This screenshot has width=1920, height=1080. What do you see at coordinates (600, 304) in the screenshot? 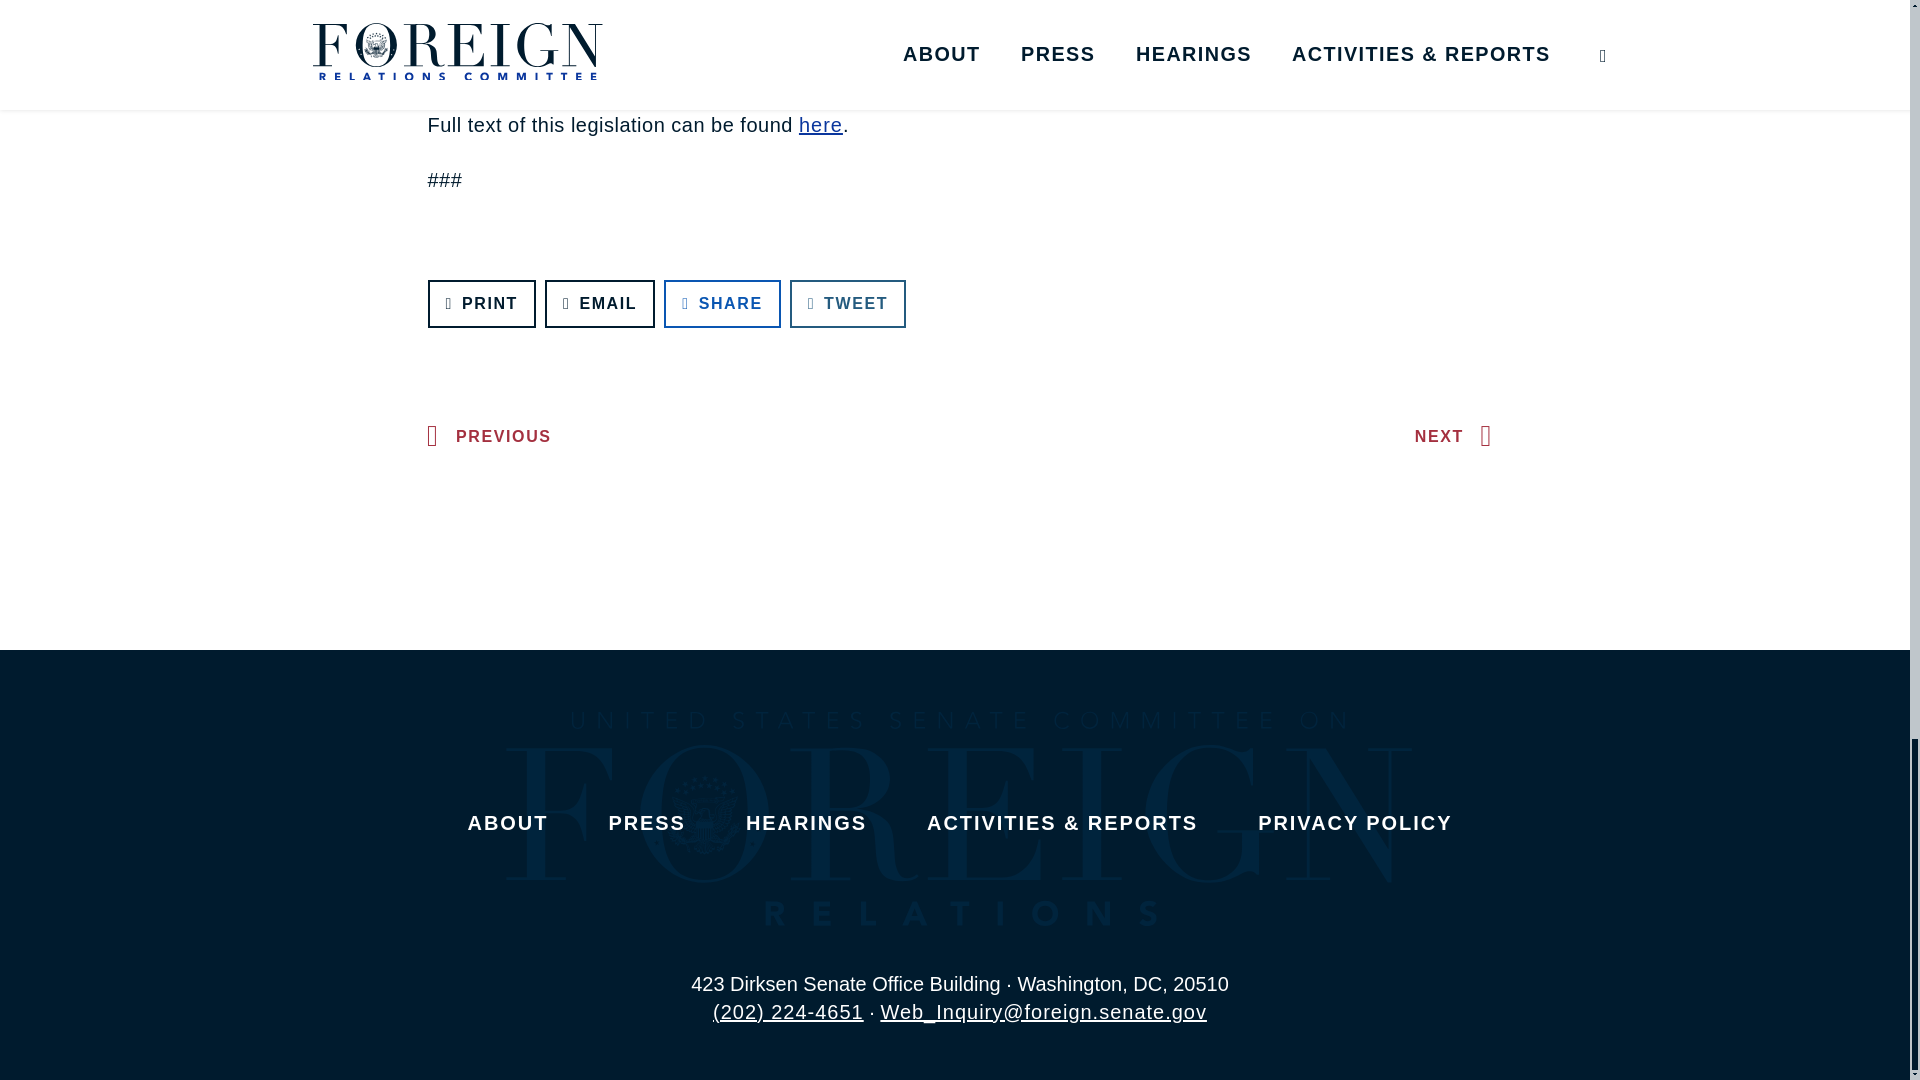
I see `EMAIL` at bounding box center [600, 304].